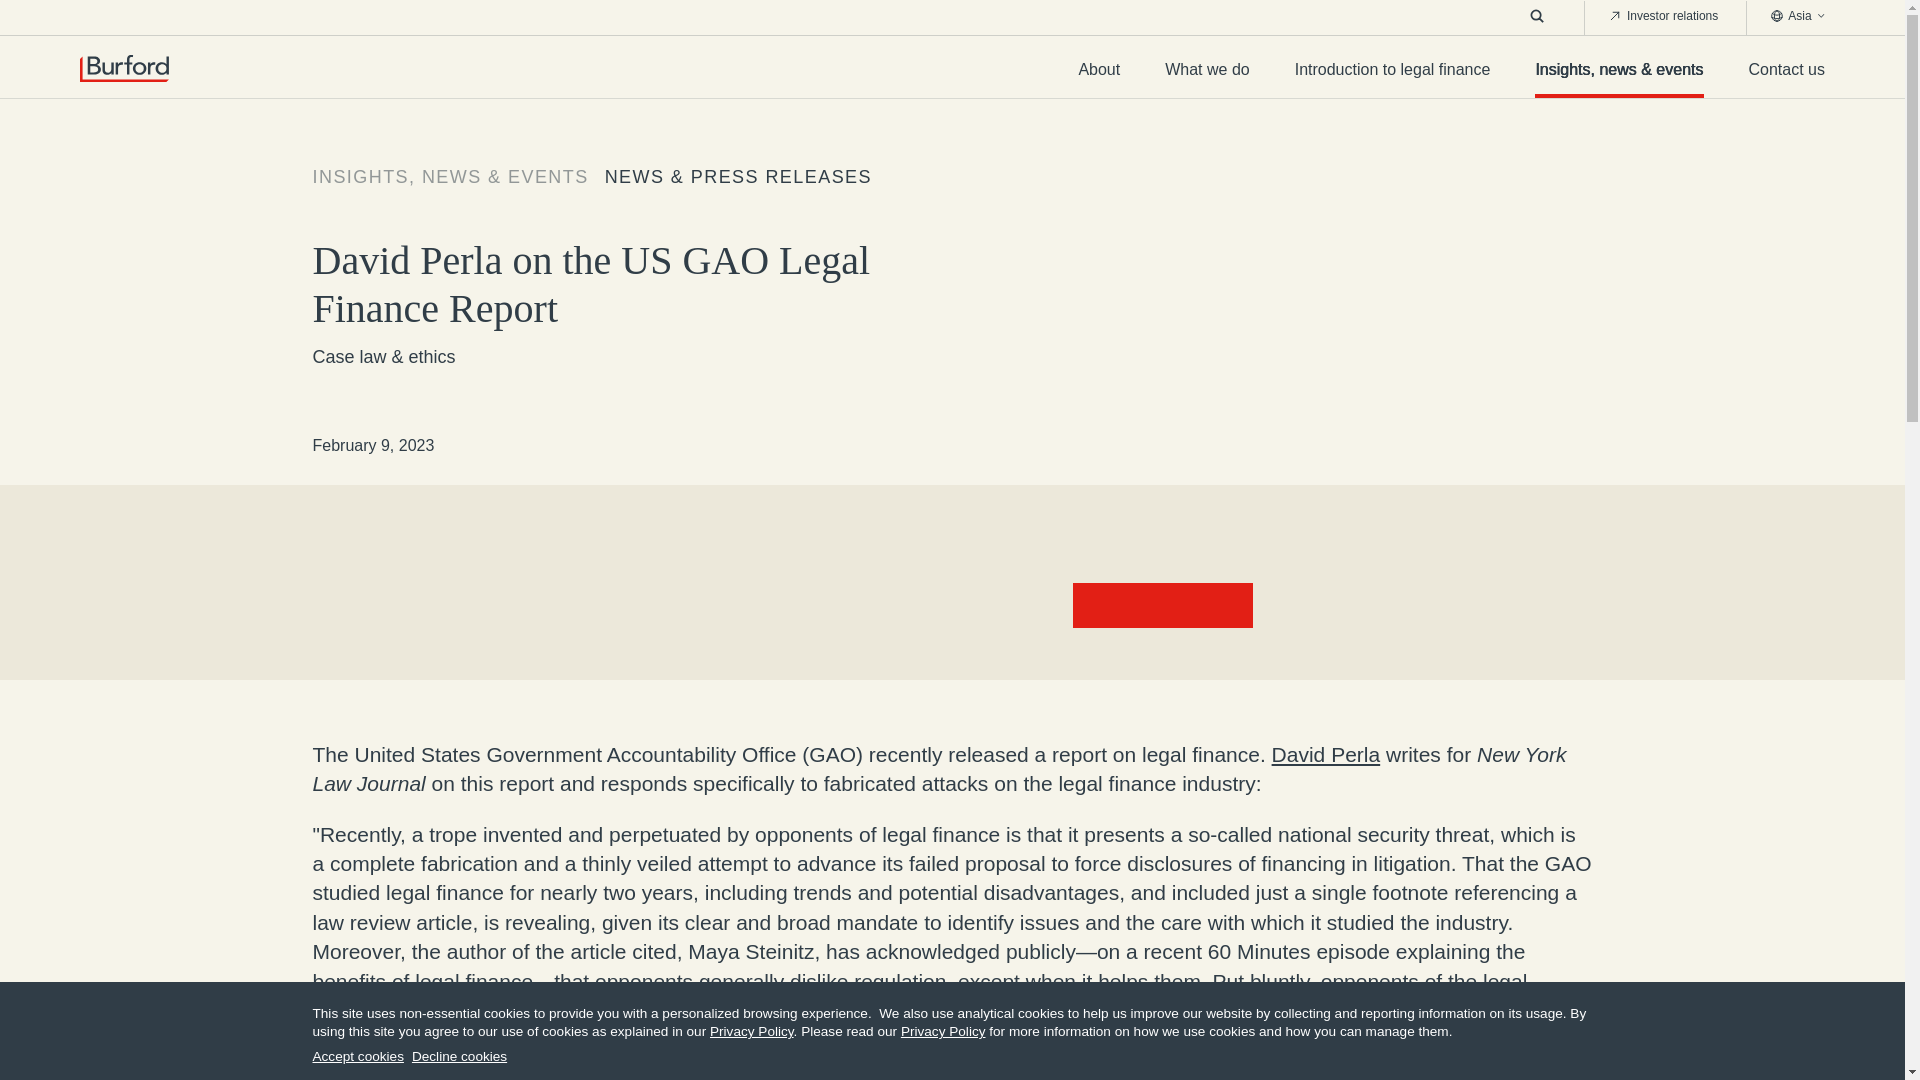  Describe the element at coordinates (1140, 604) in the screenshot. I see `Share David Perla on GAO Report in NYLJ on LinkedIn` at that location.